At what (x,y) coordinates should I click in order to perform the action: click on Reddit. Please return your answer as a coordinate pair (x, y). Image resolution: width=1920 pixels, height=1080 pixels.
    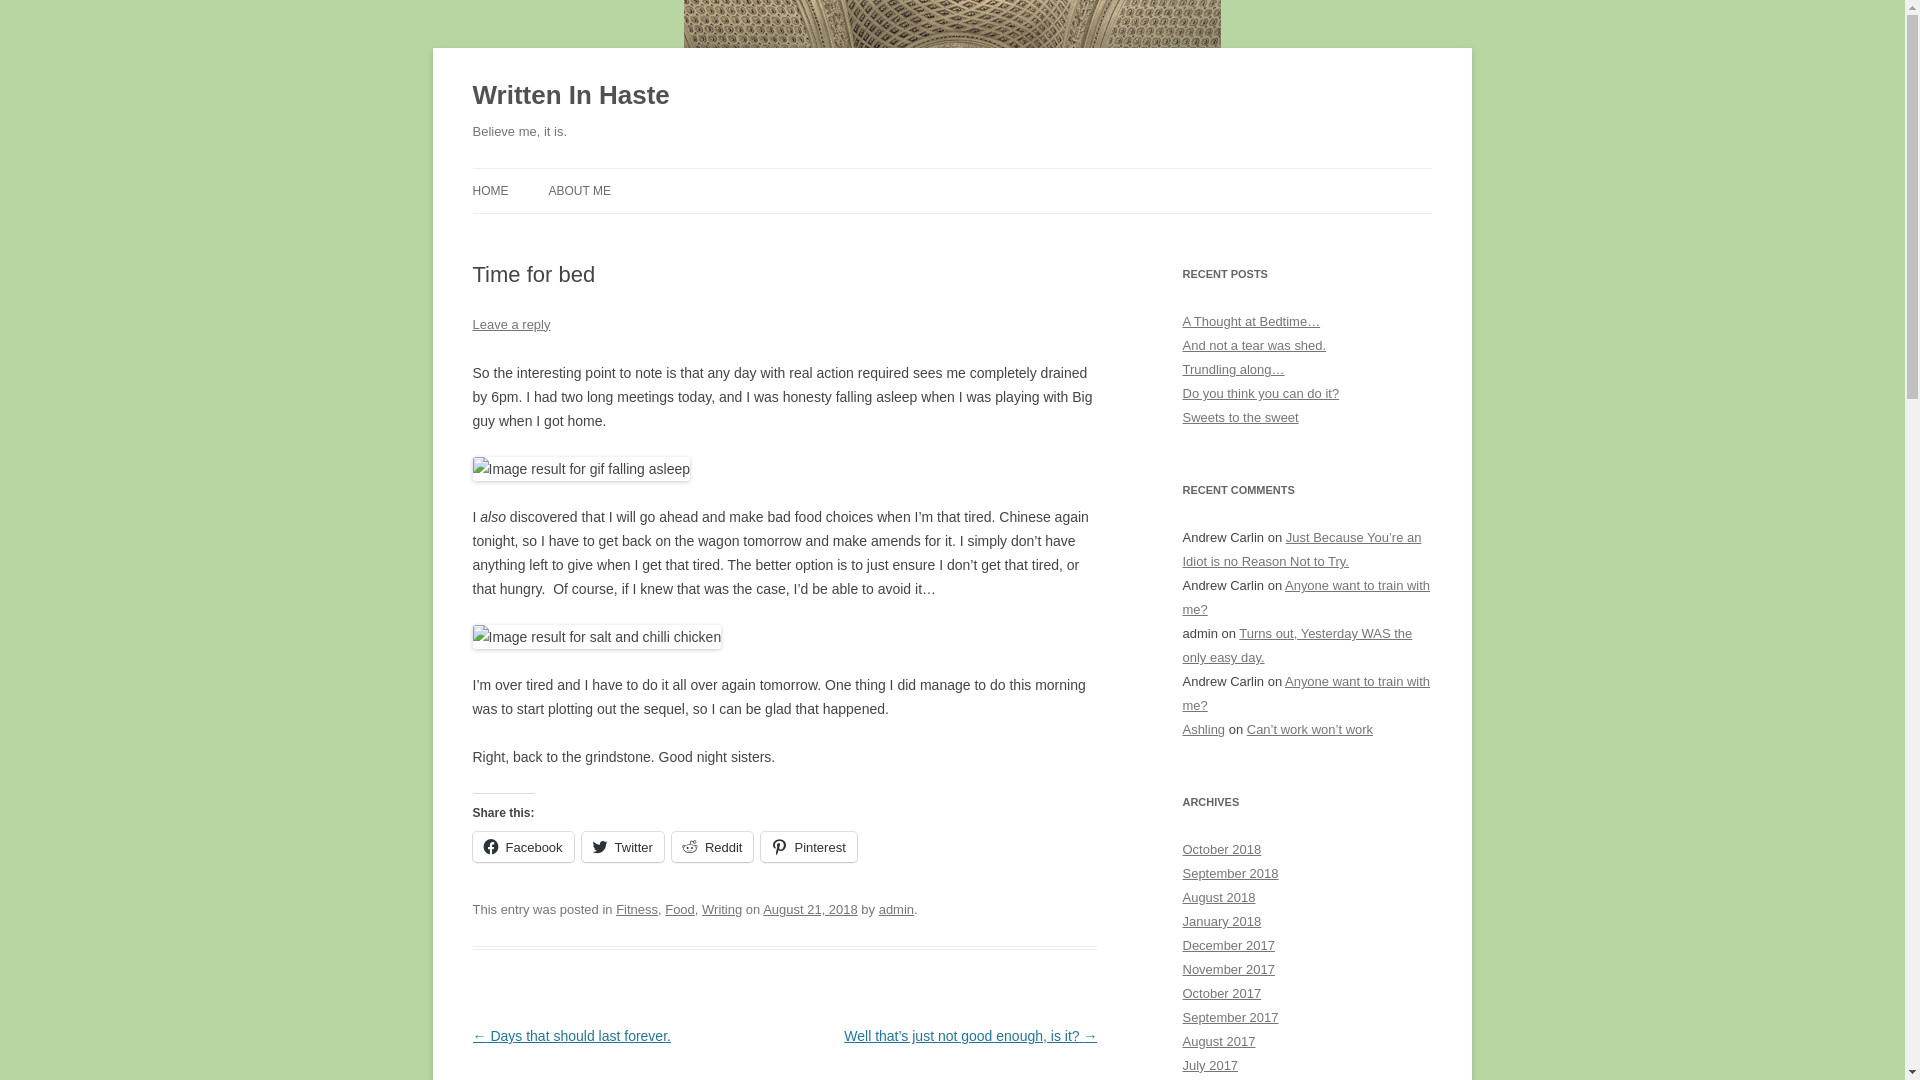
    Looking at the image, I should click on (713, 846).